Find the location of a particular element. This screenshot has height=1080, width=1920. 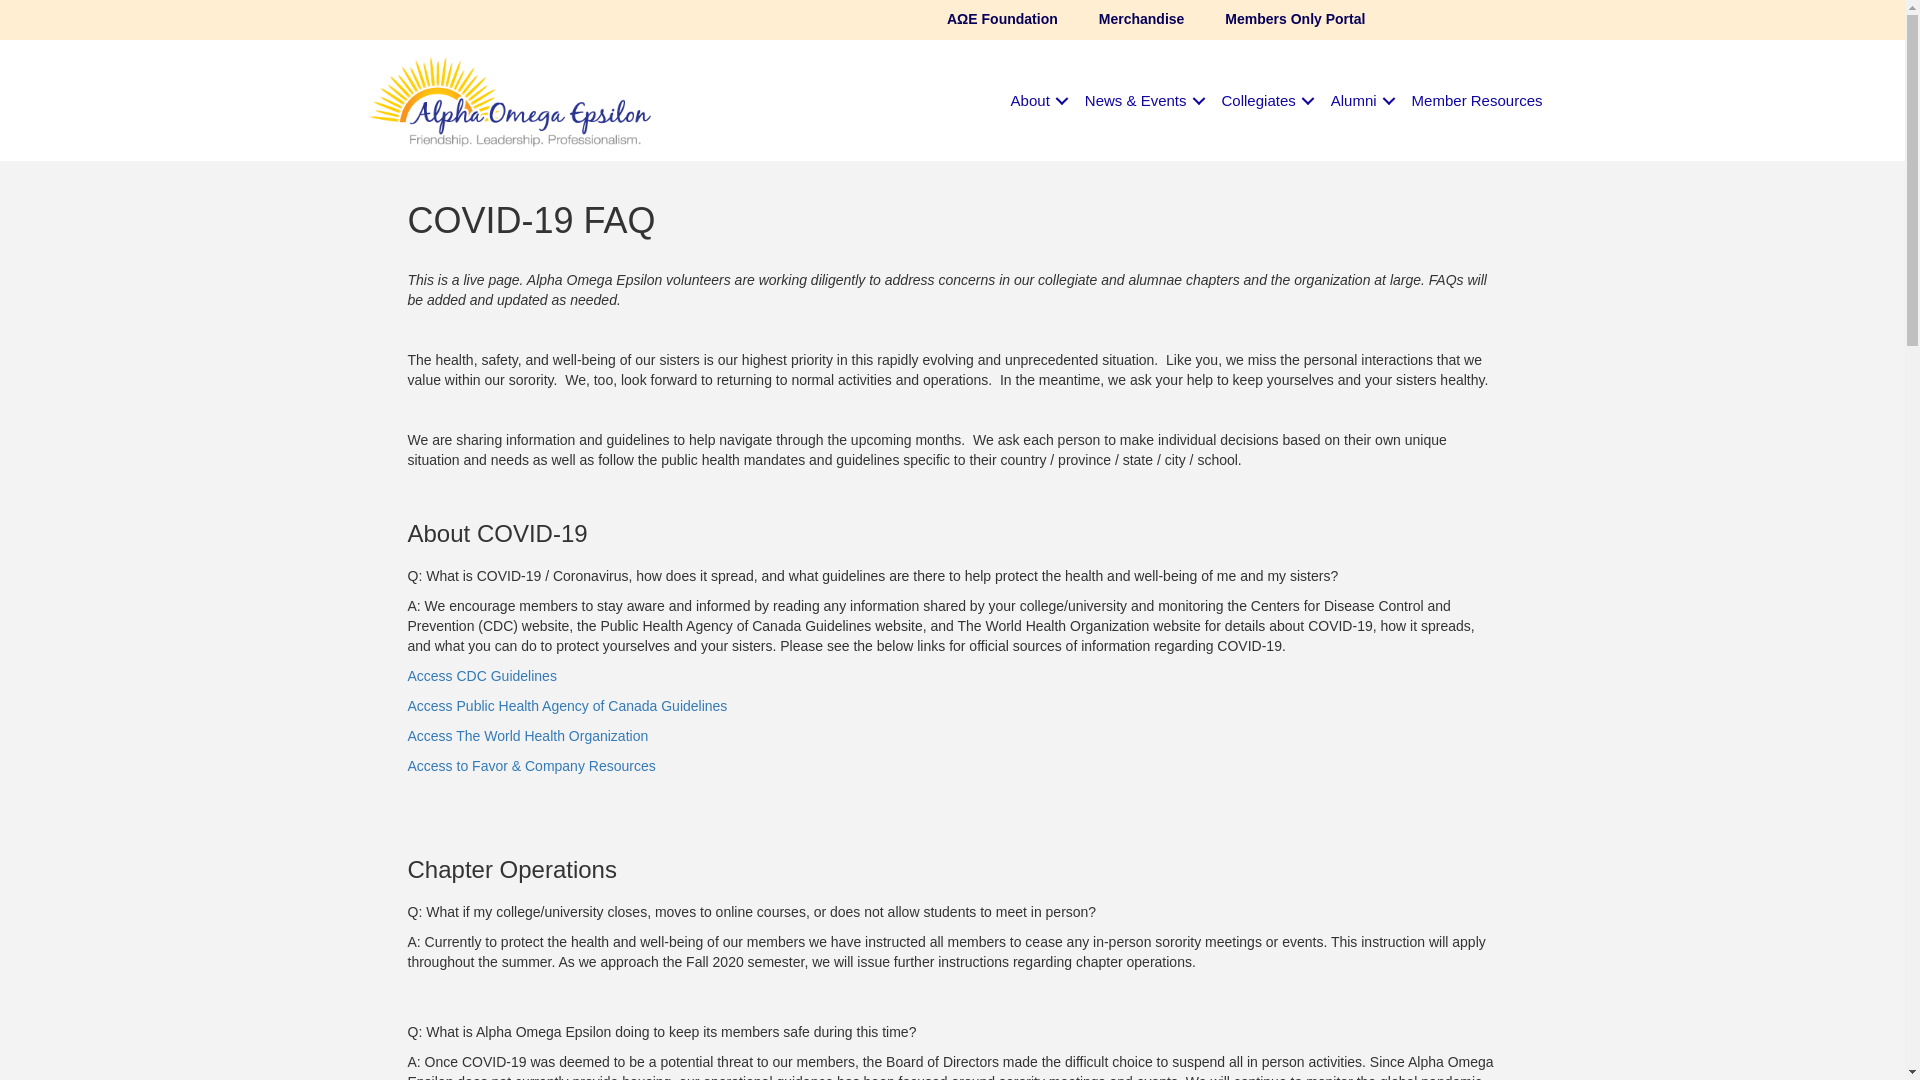

Access The World Health Organization is located at coordinates (528, 736).